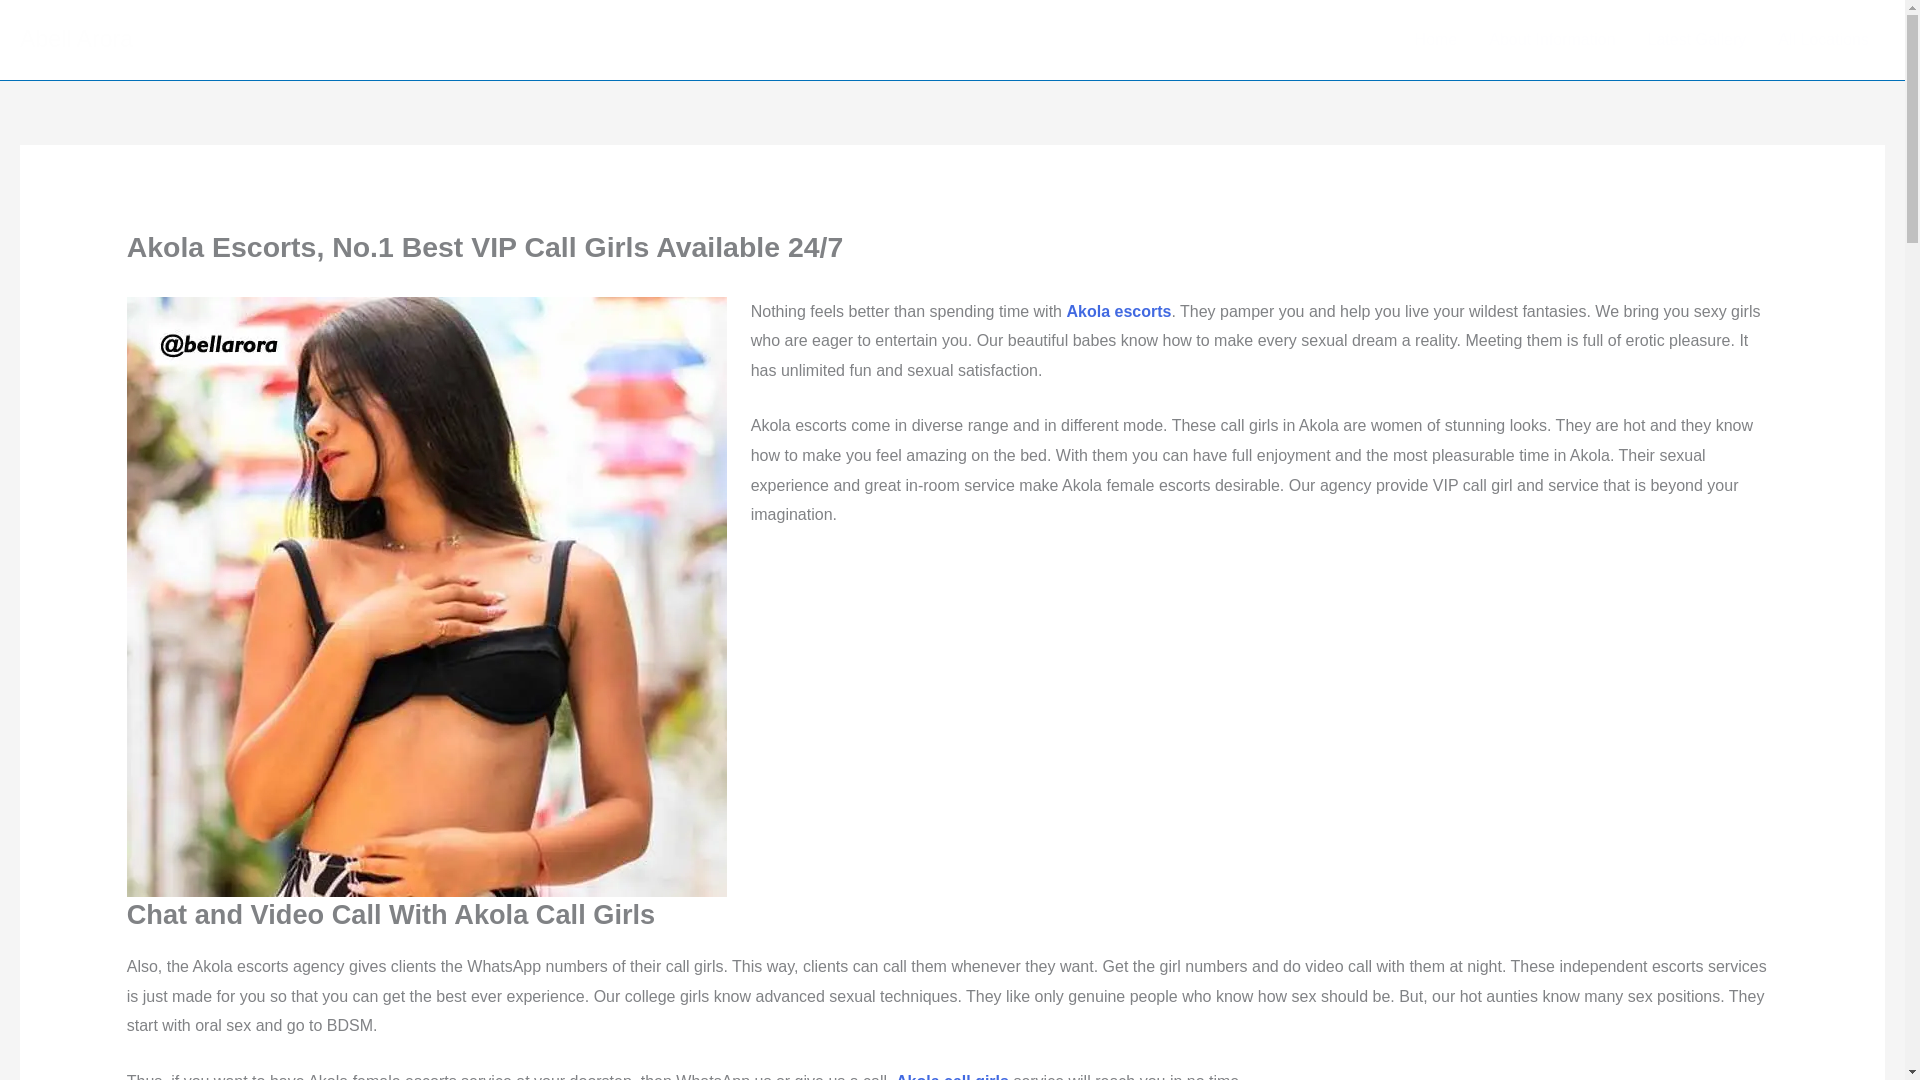 The height and width of the screenshot is (1080, 1920). I want to click on Latest Gallery, so click(1697, 40).